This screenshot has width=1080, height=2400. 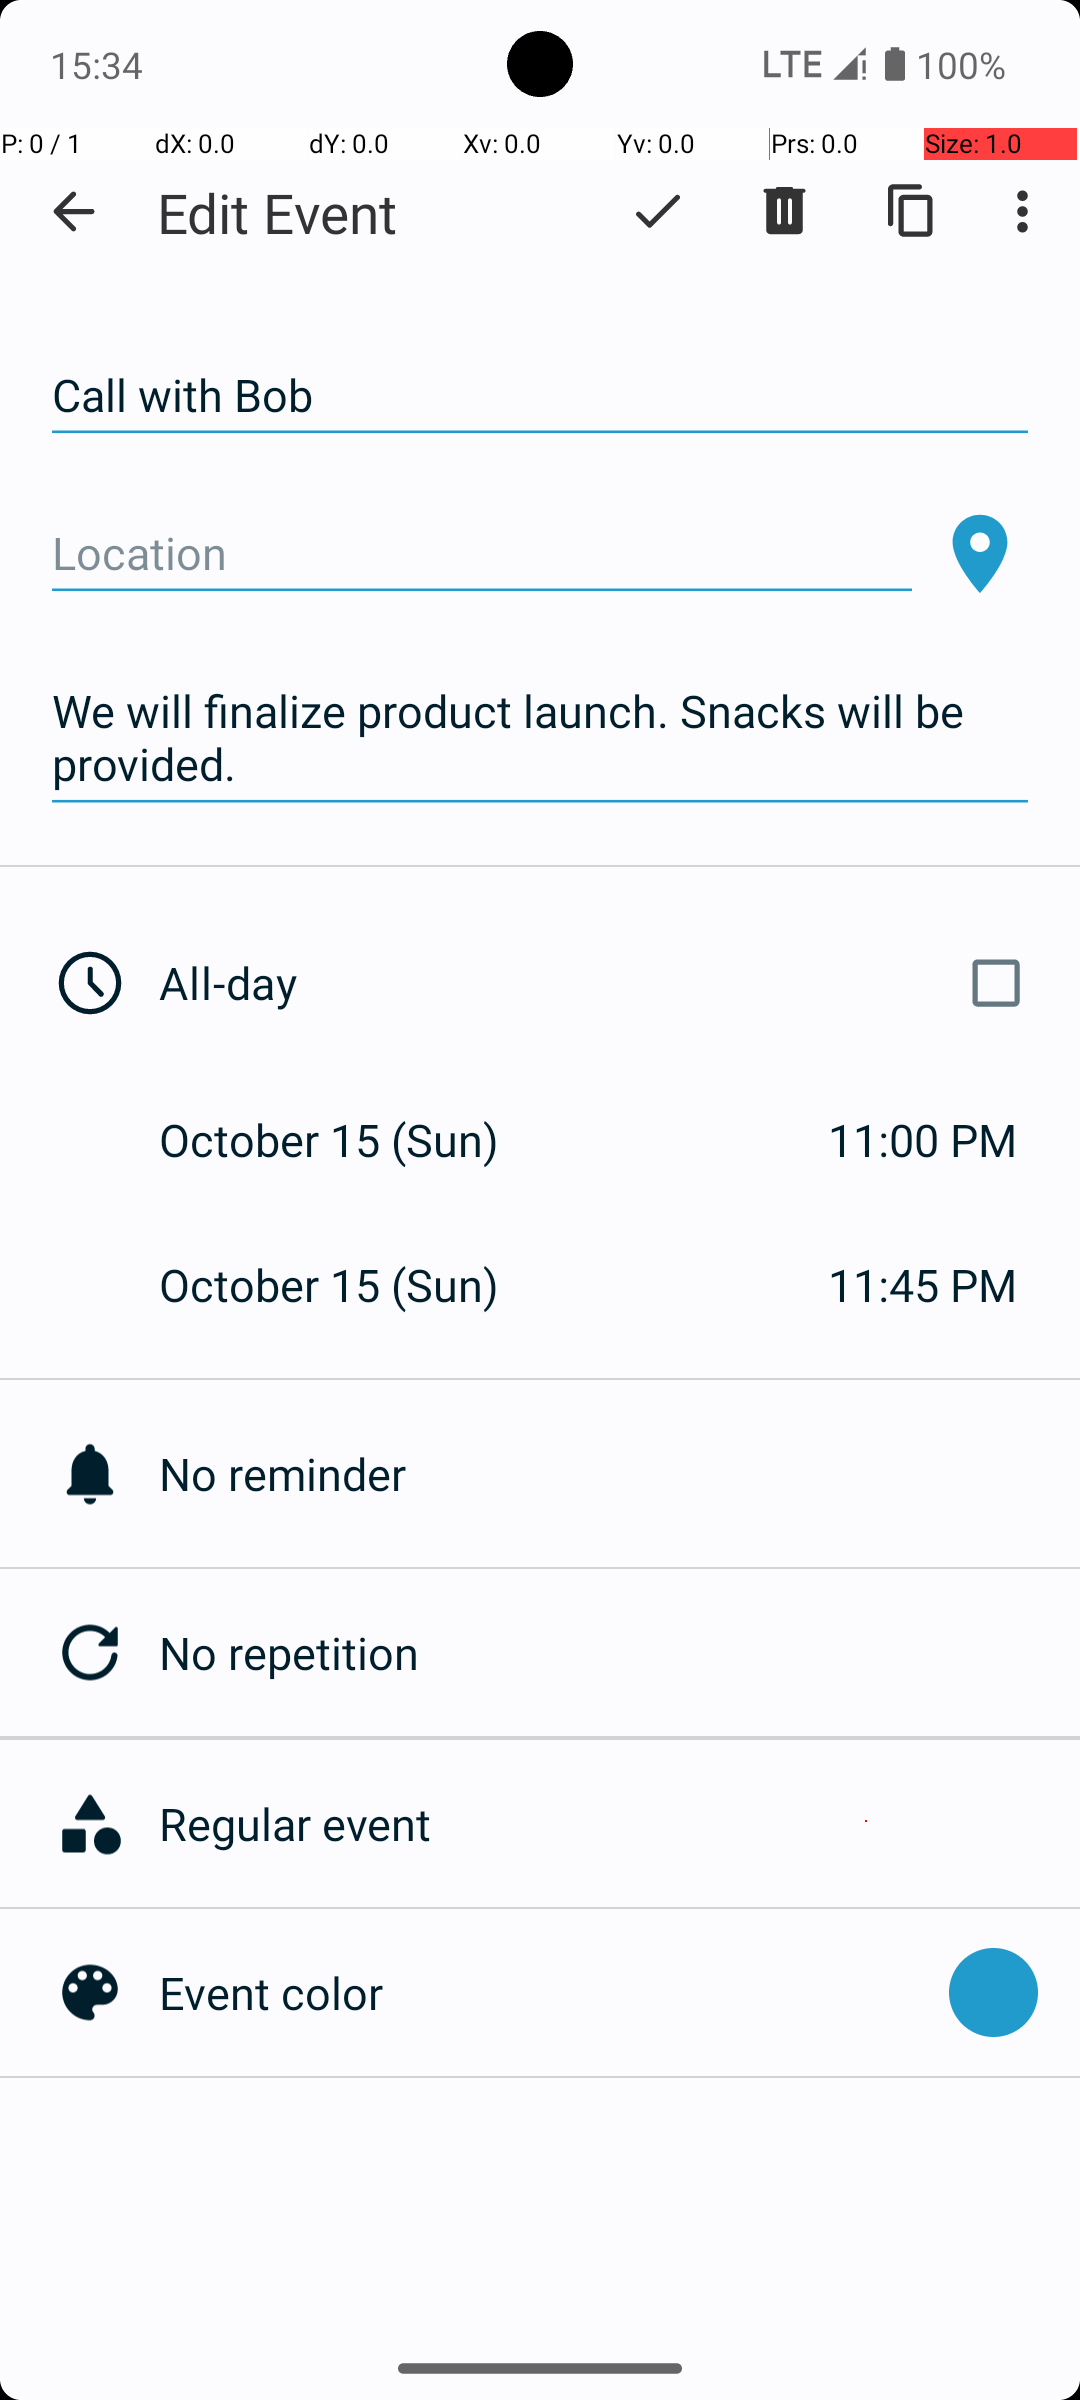 What do you see at coordinates (540, 738) in the screenshot?
I see `We will finalize product launch. Snacks will be provided.` at bounding box center [540, 738].